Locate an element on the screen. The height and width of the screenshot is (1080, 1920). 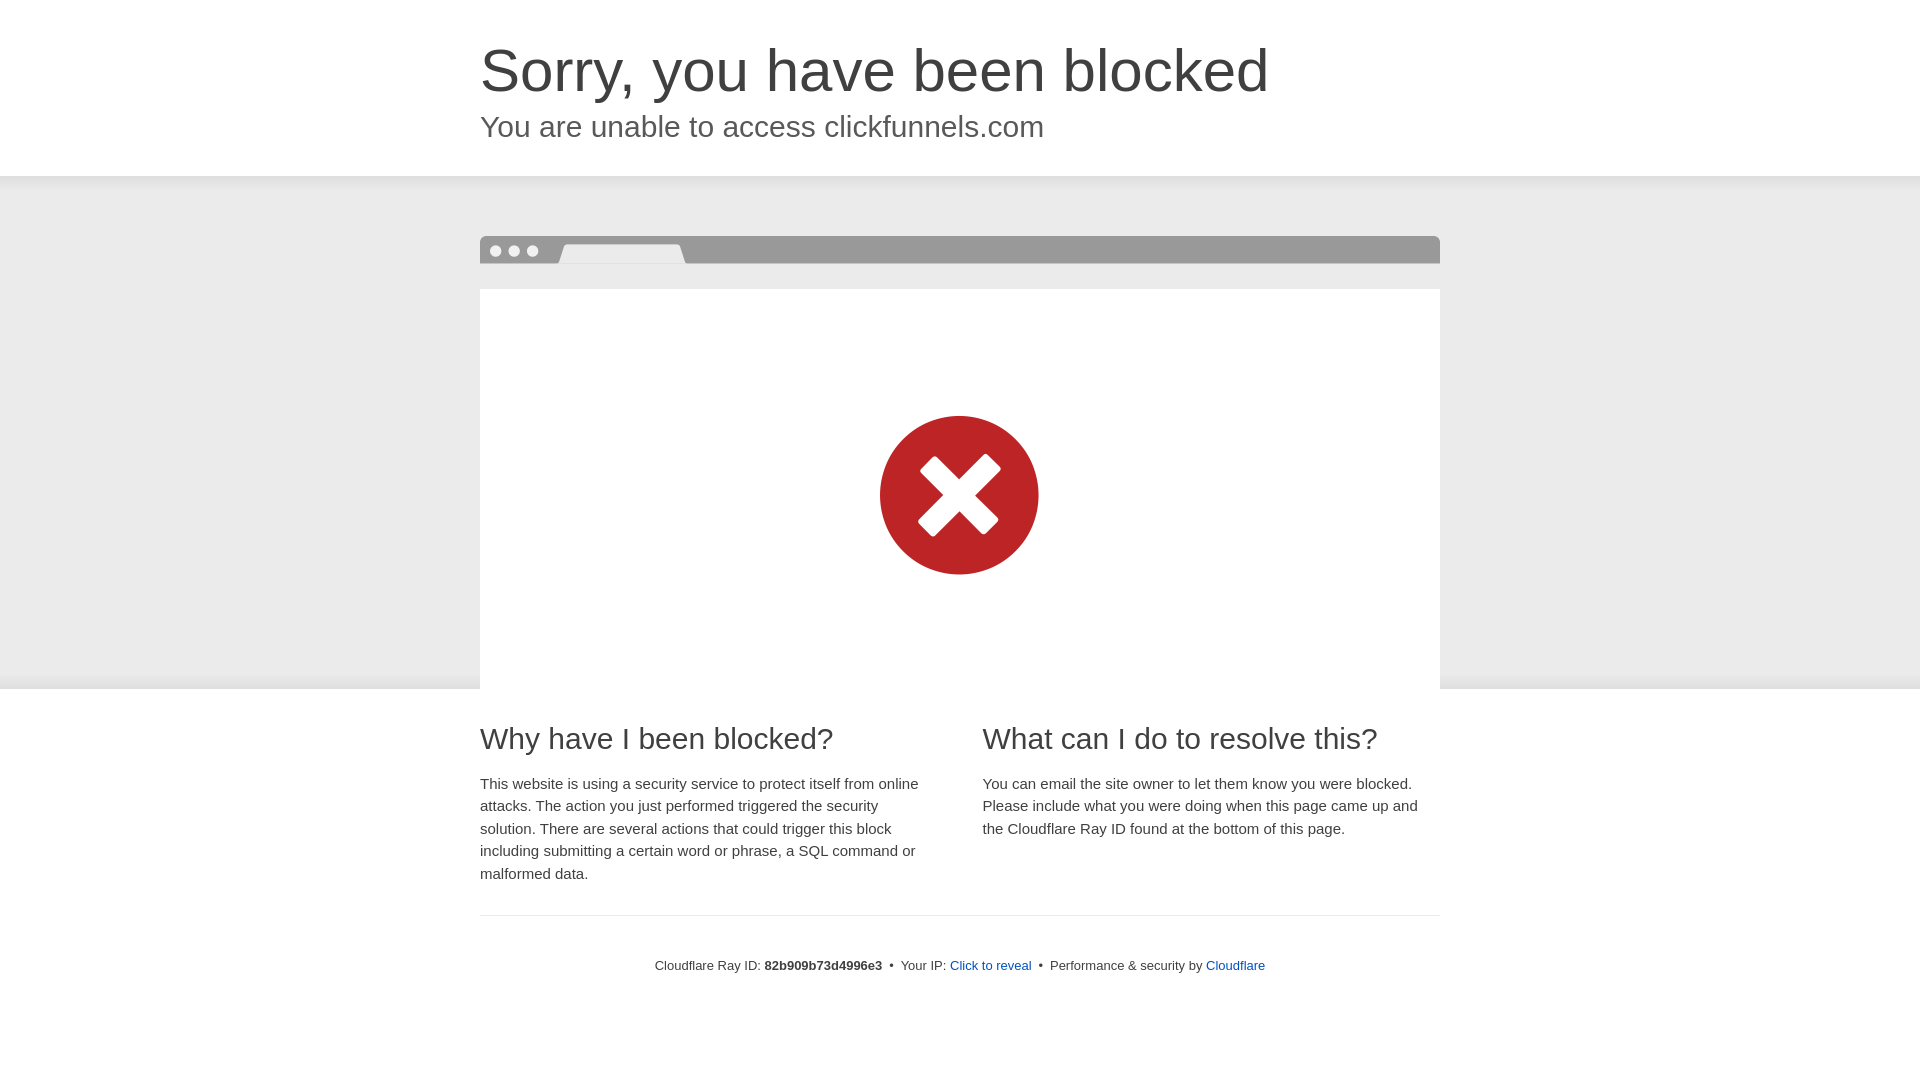
Click to reveal is located at coordinates (991, 966).